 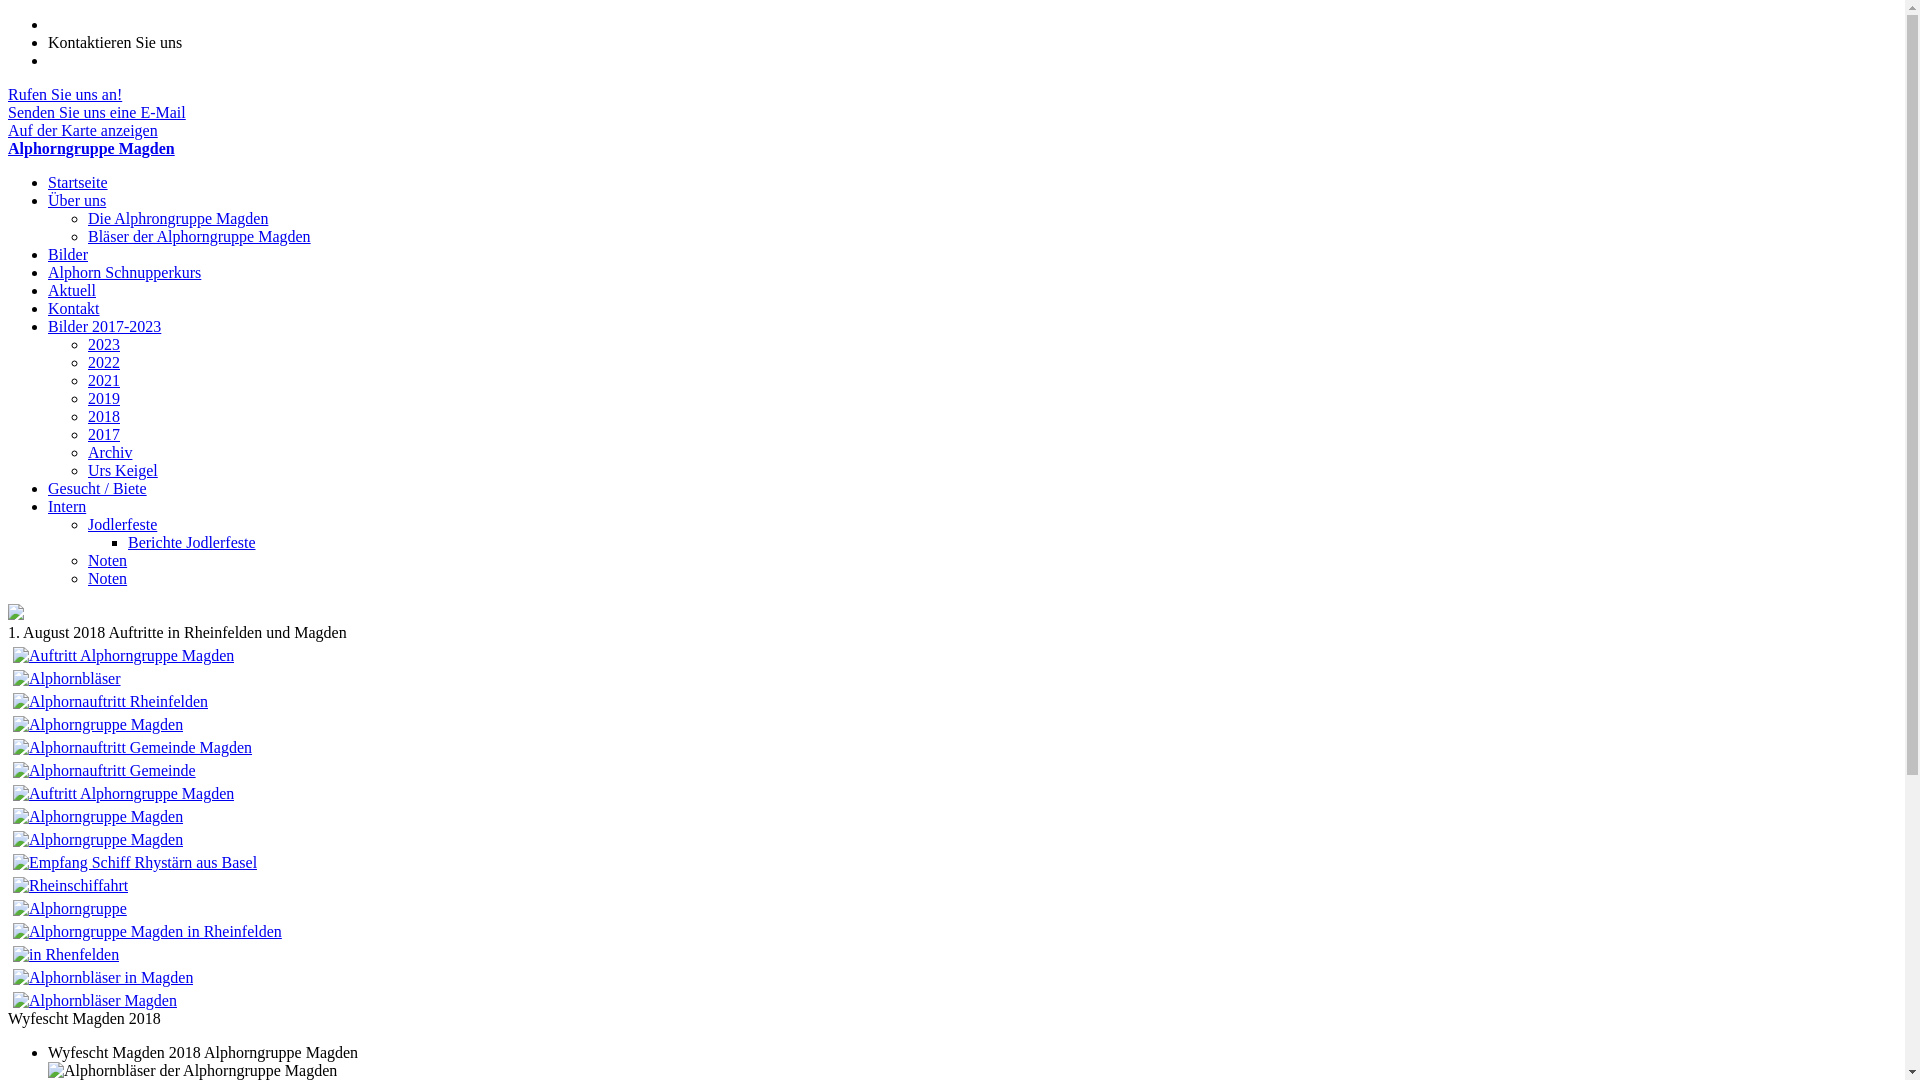 I want to click on Noten, so click(x=108, y=578).